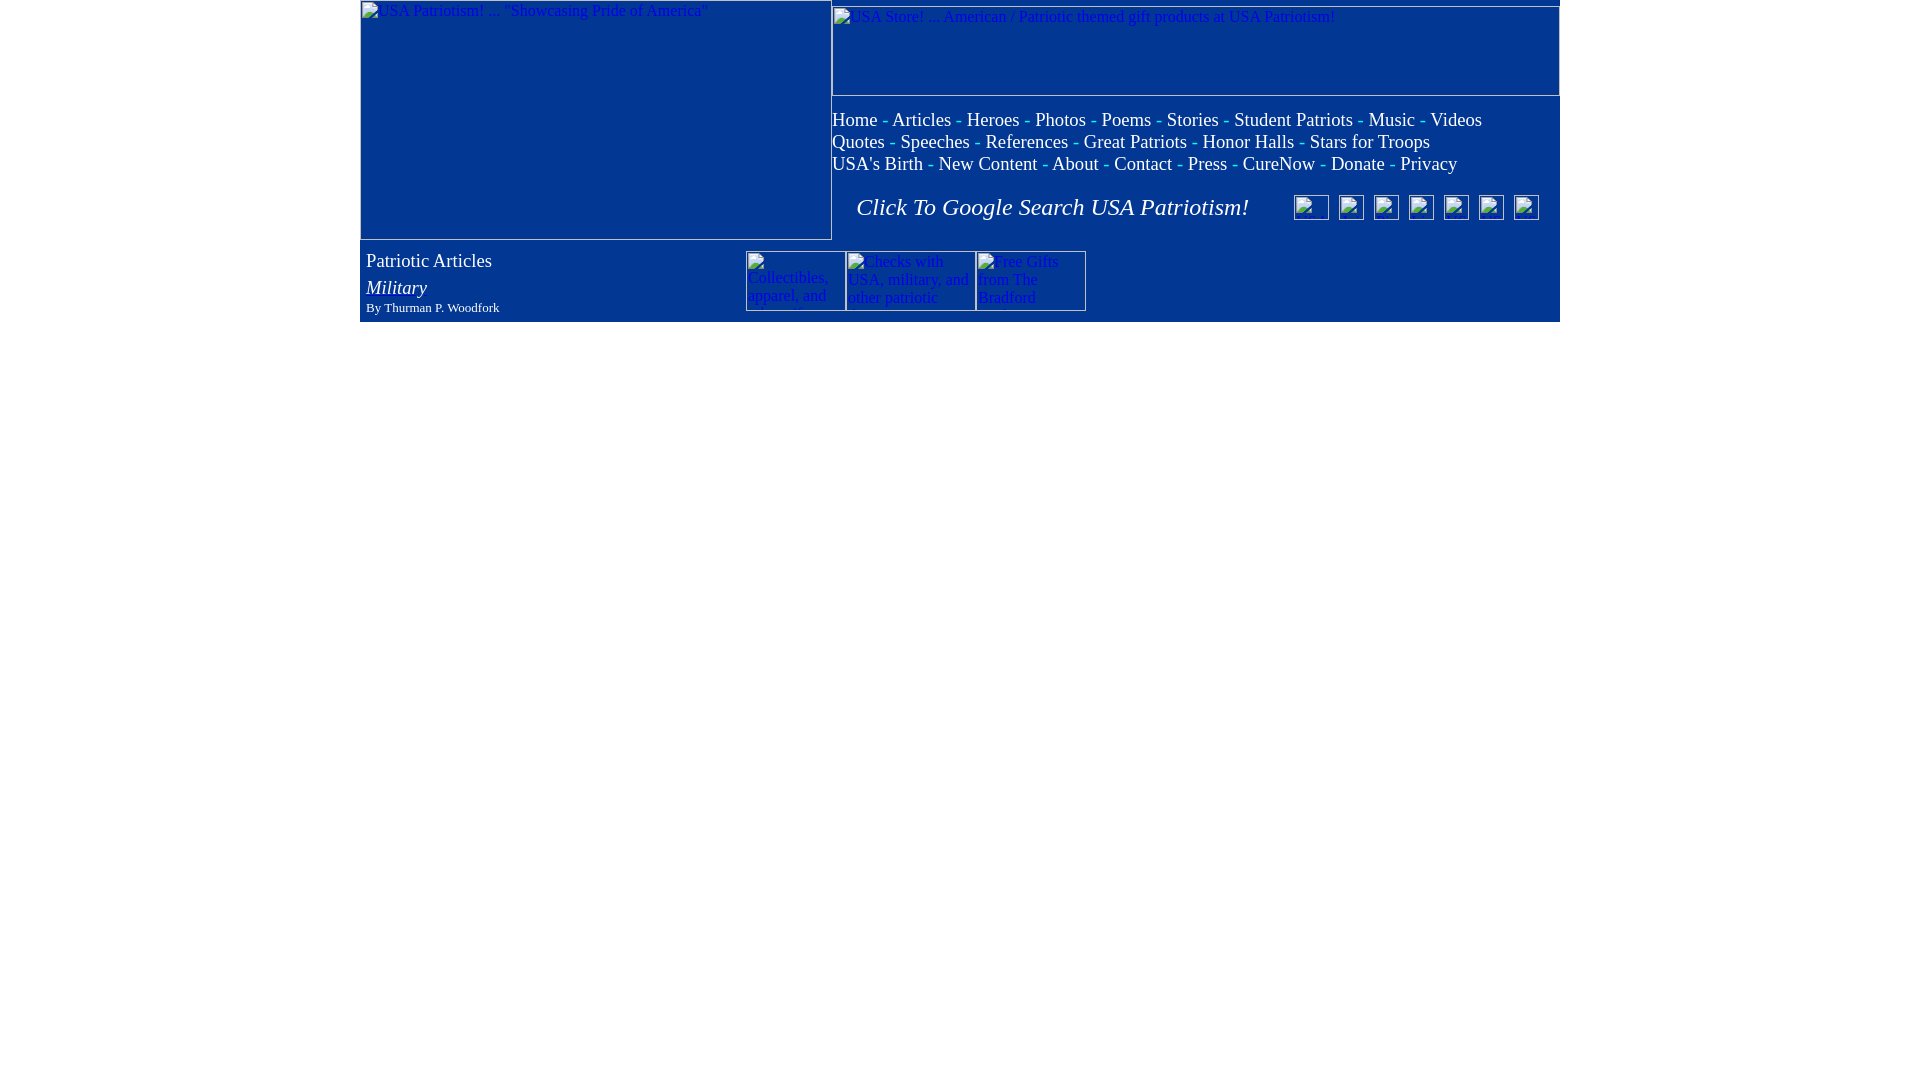 This screenshot has height=1080, width=1920. Describe the element at coordinates (921, 119) in the screenshot. I see `Articles` at that location.